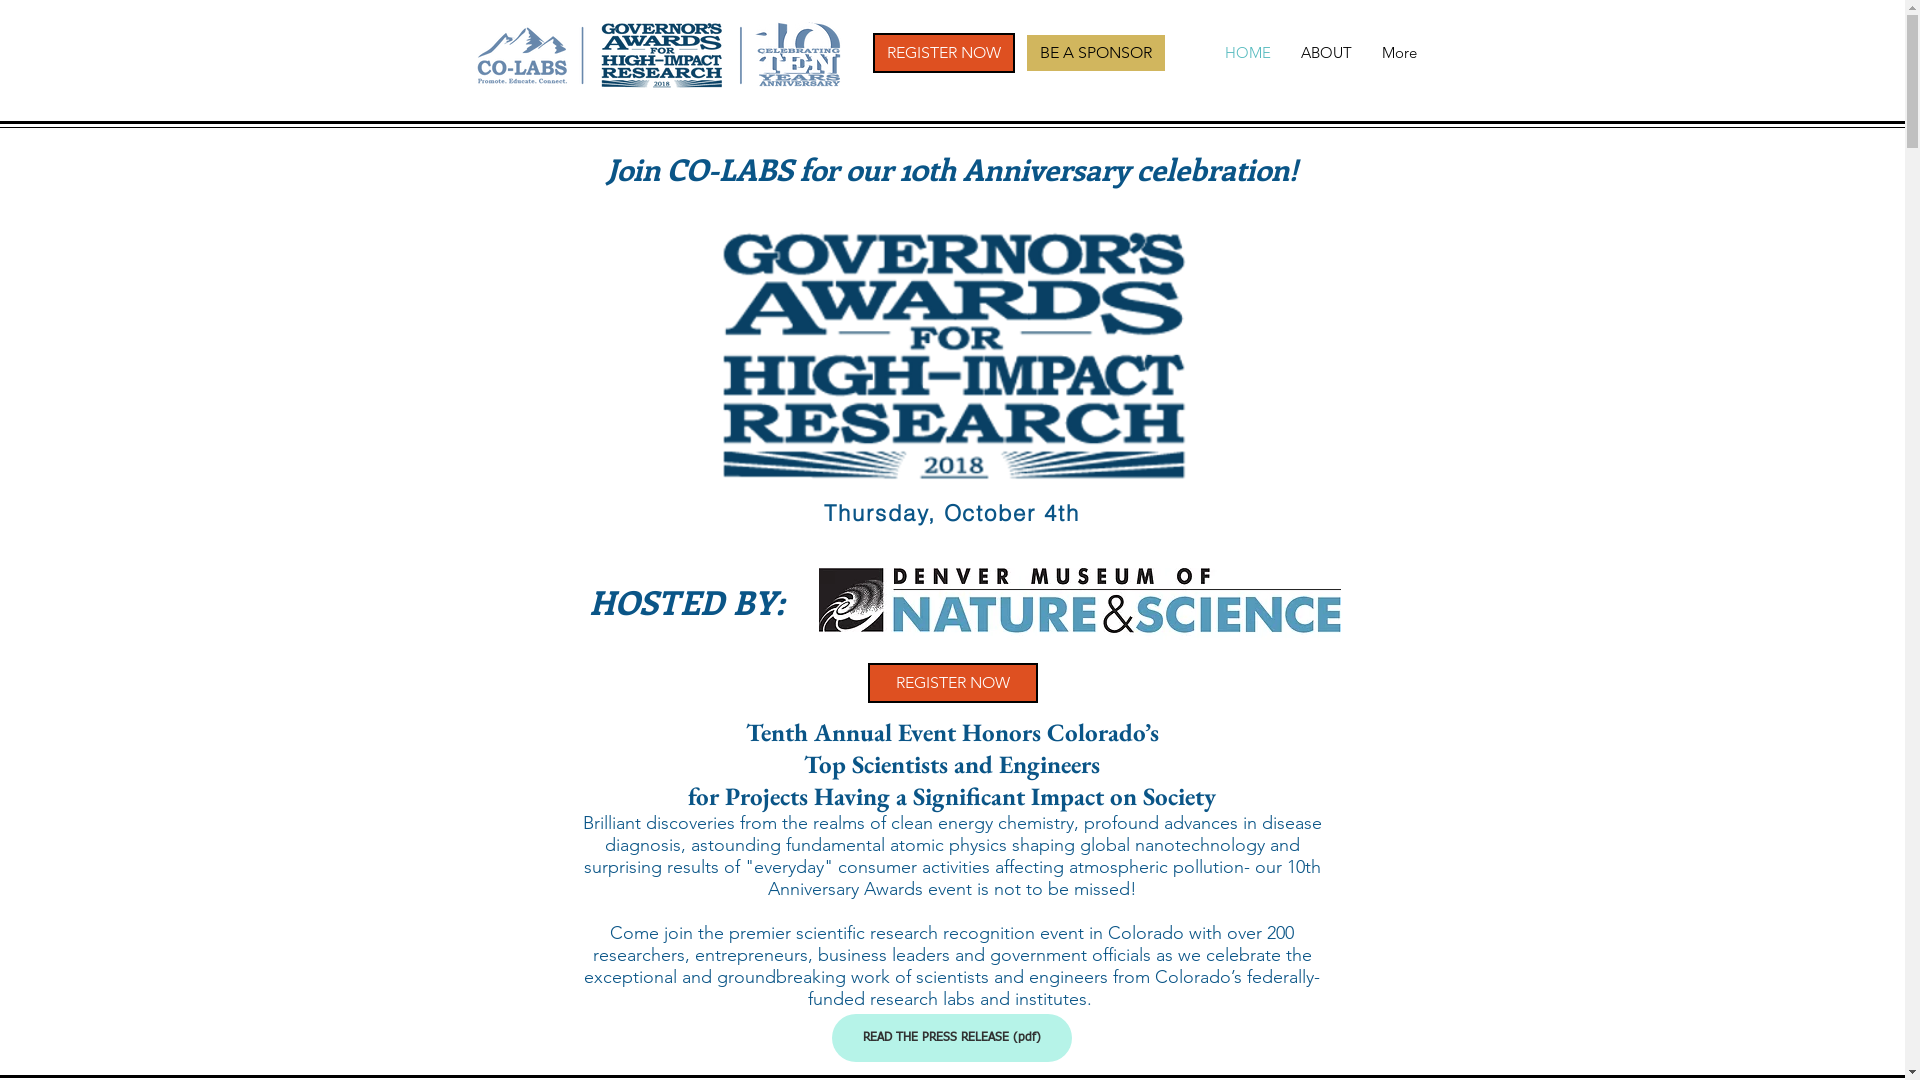 The image size is (1920, 1080). Describe the element at coordinates (1248, 52) in the screenshot. I see `HOME` at that location.